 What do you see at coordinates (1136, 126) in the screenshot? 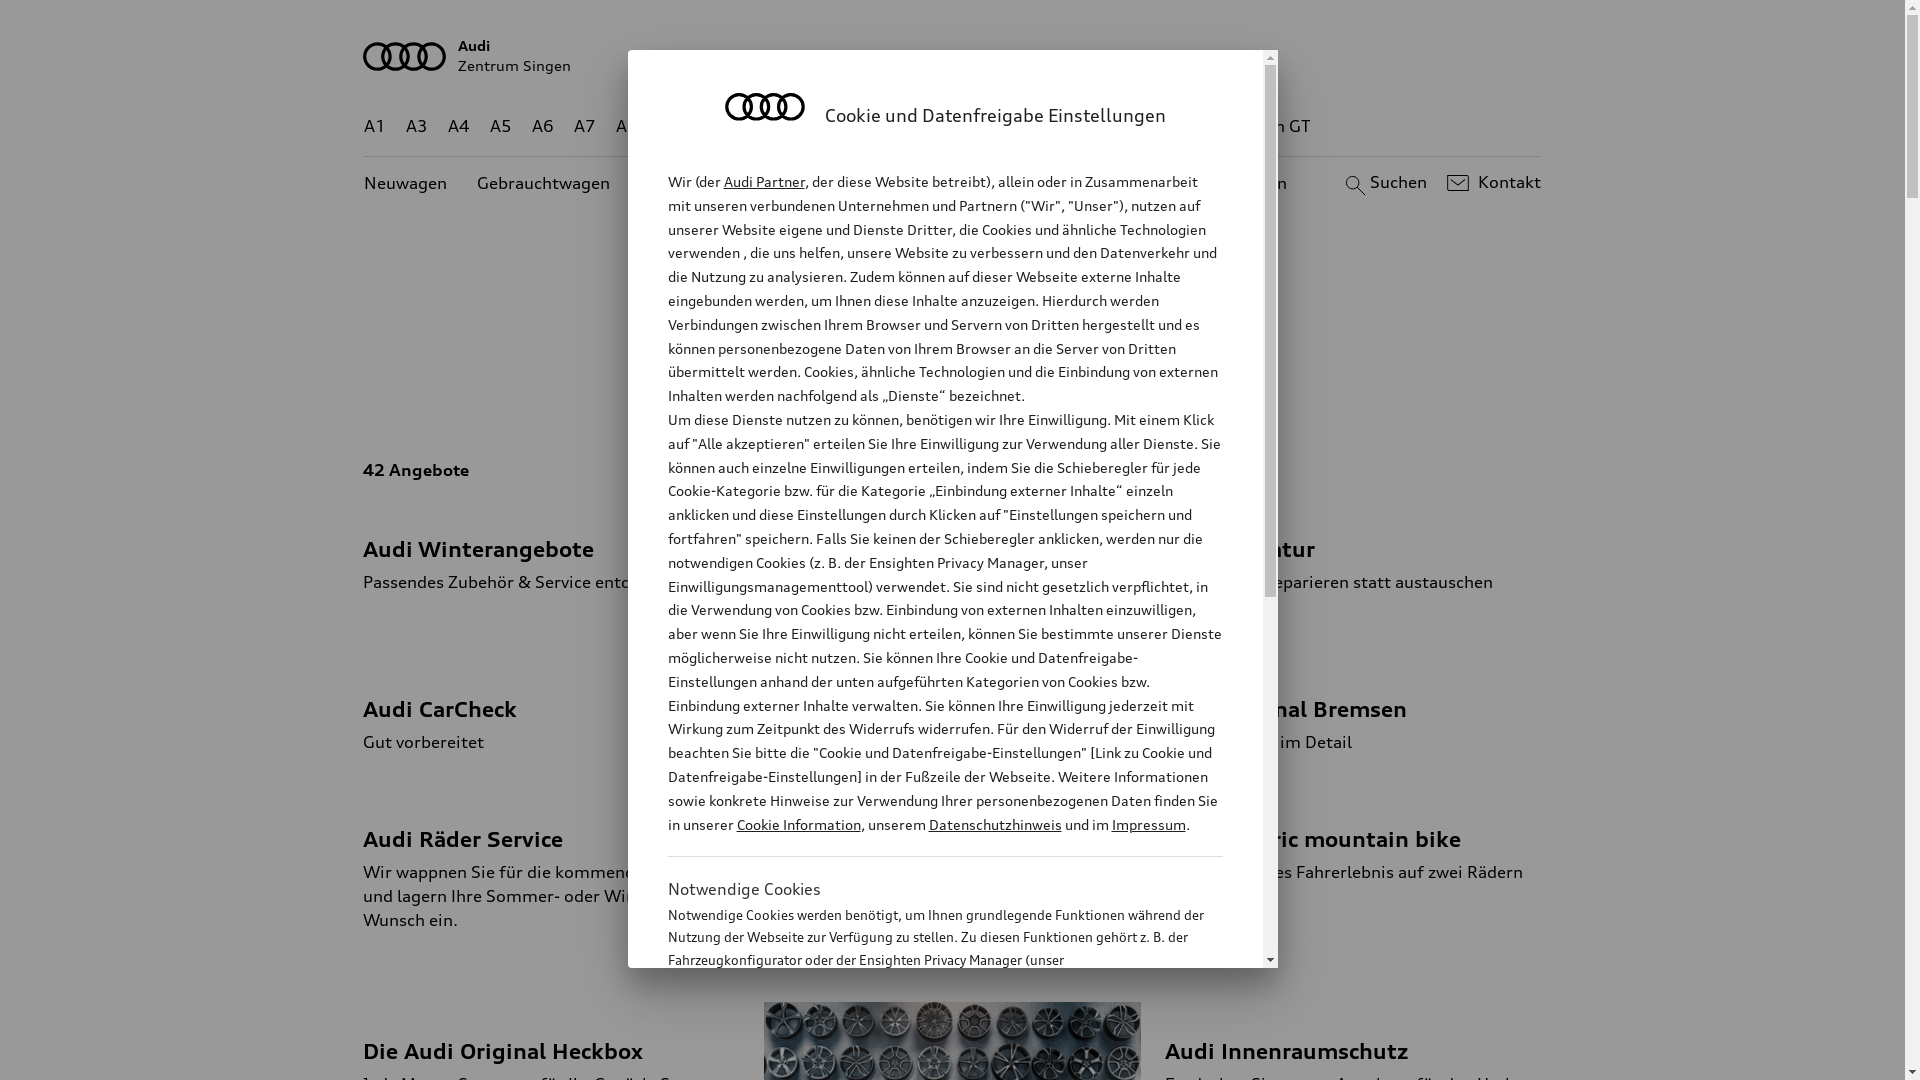
I see `RS` at bounding box center [1136, 126].